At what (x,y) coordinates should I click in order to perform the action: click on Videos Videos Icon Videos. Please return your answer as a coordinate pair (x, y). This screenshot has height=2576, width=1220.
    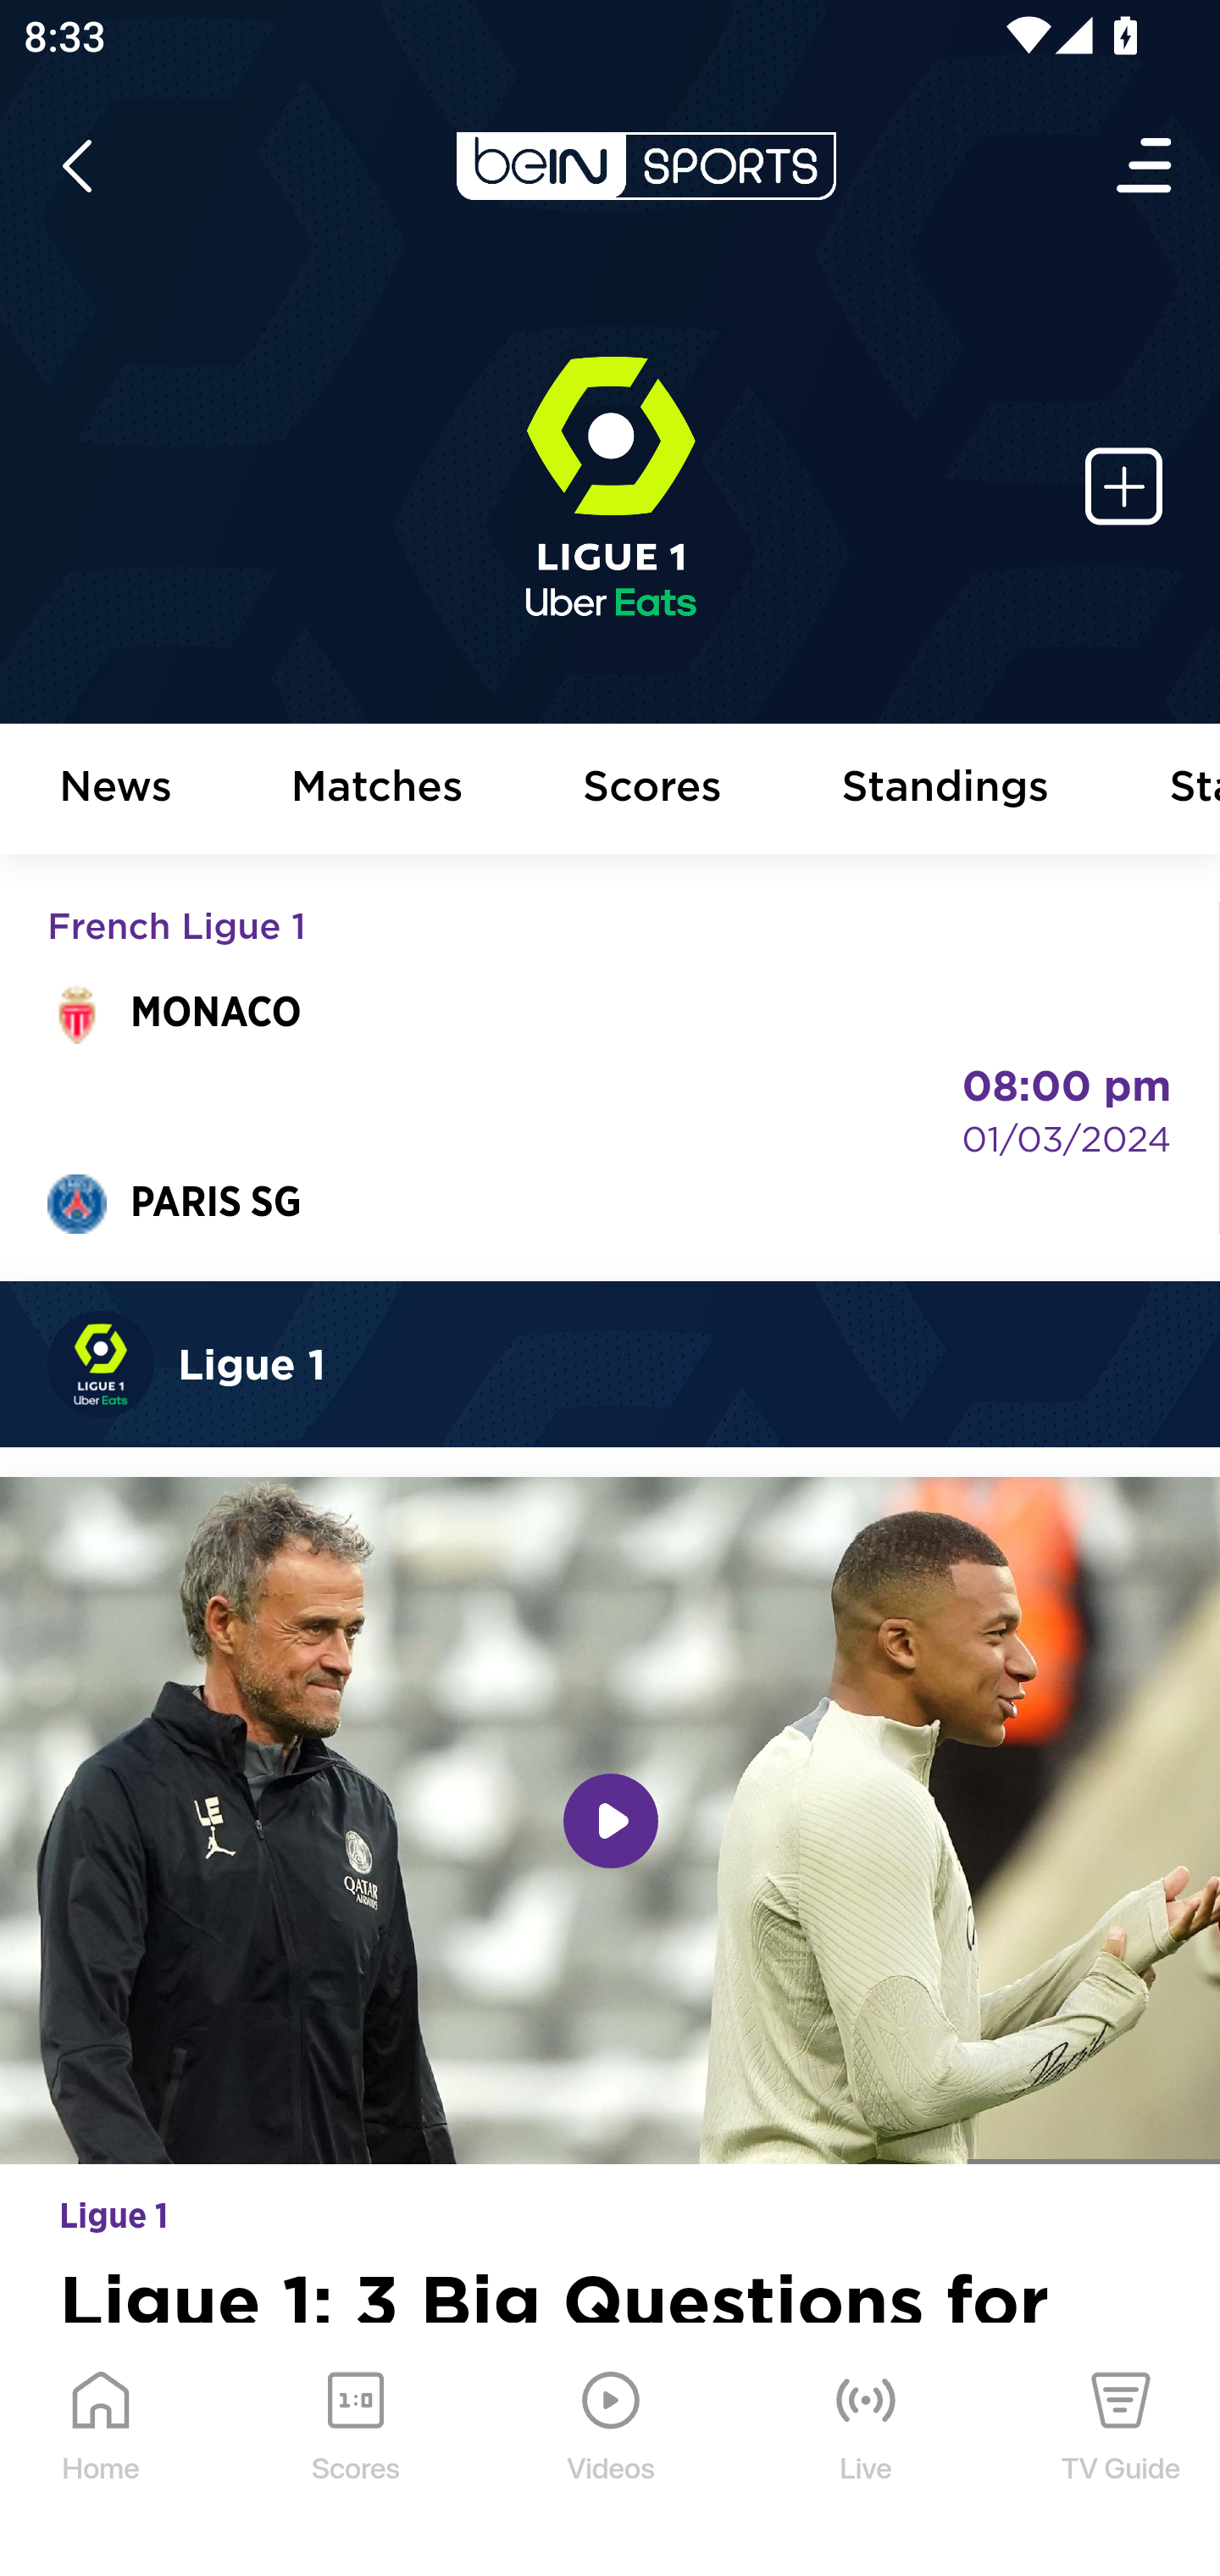
    Looking at the image, I should click on (612, 2451).